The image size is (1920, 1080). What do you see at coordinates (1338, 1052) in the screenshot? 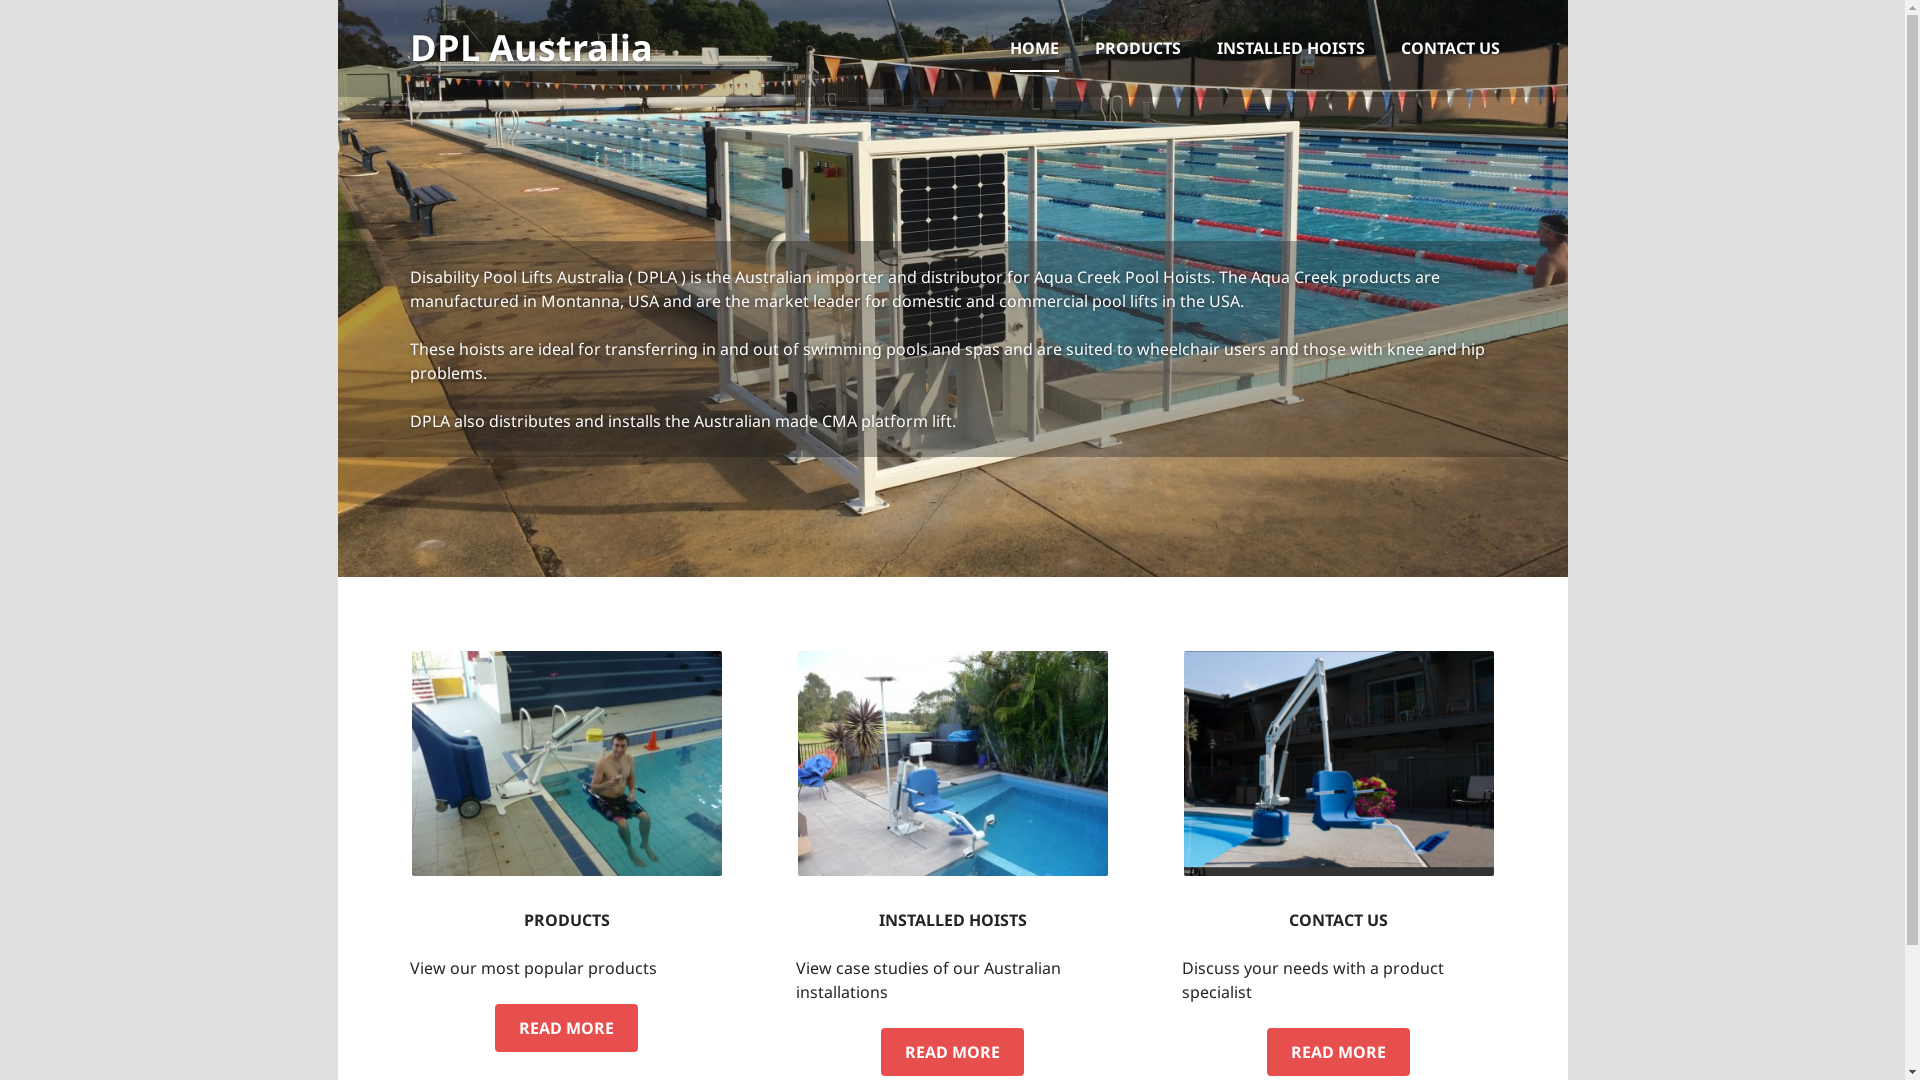
I see `READ MORE
CONTACT US` at bounding box center [1338, 1052].